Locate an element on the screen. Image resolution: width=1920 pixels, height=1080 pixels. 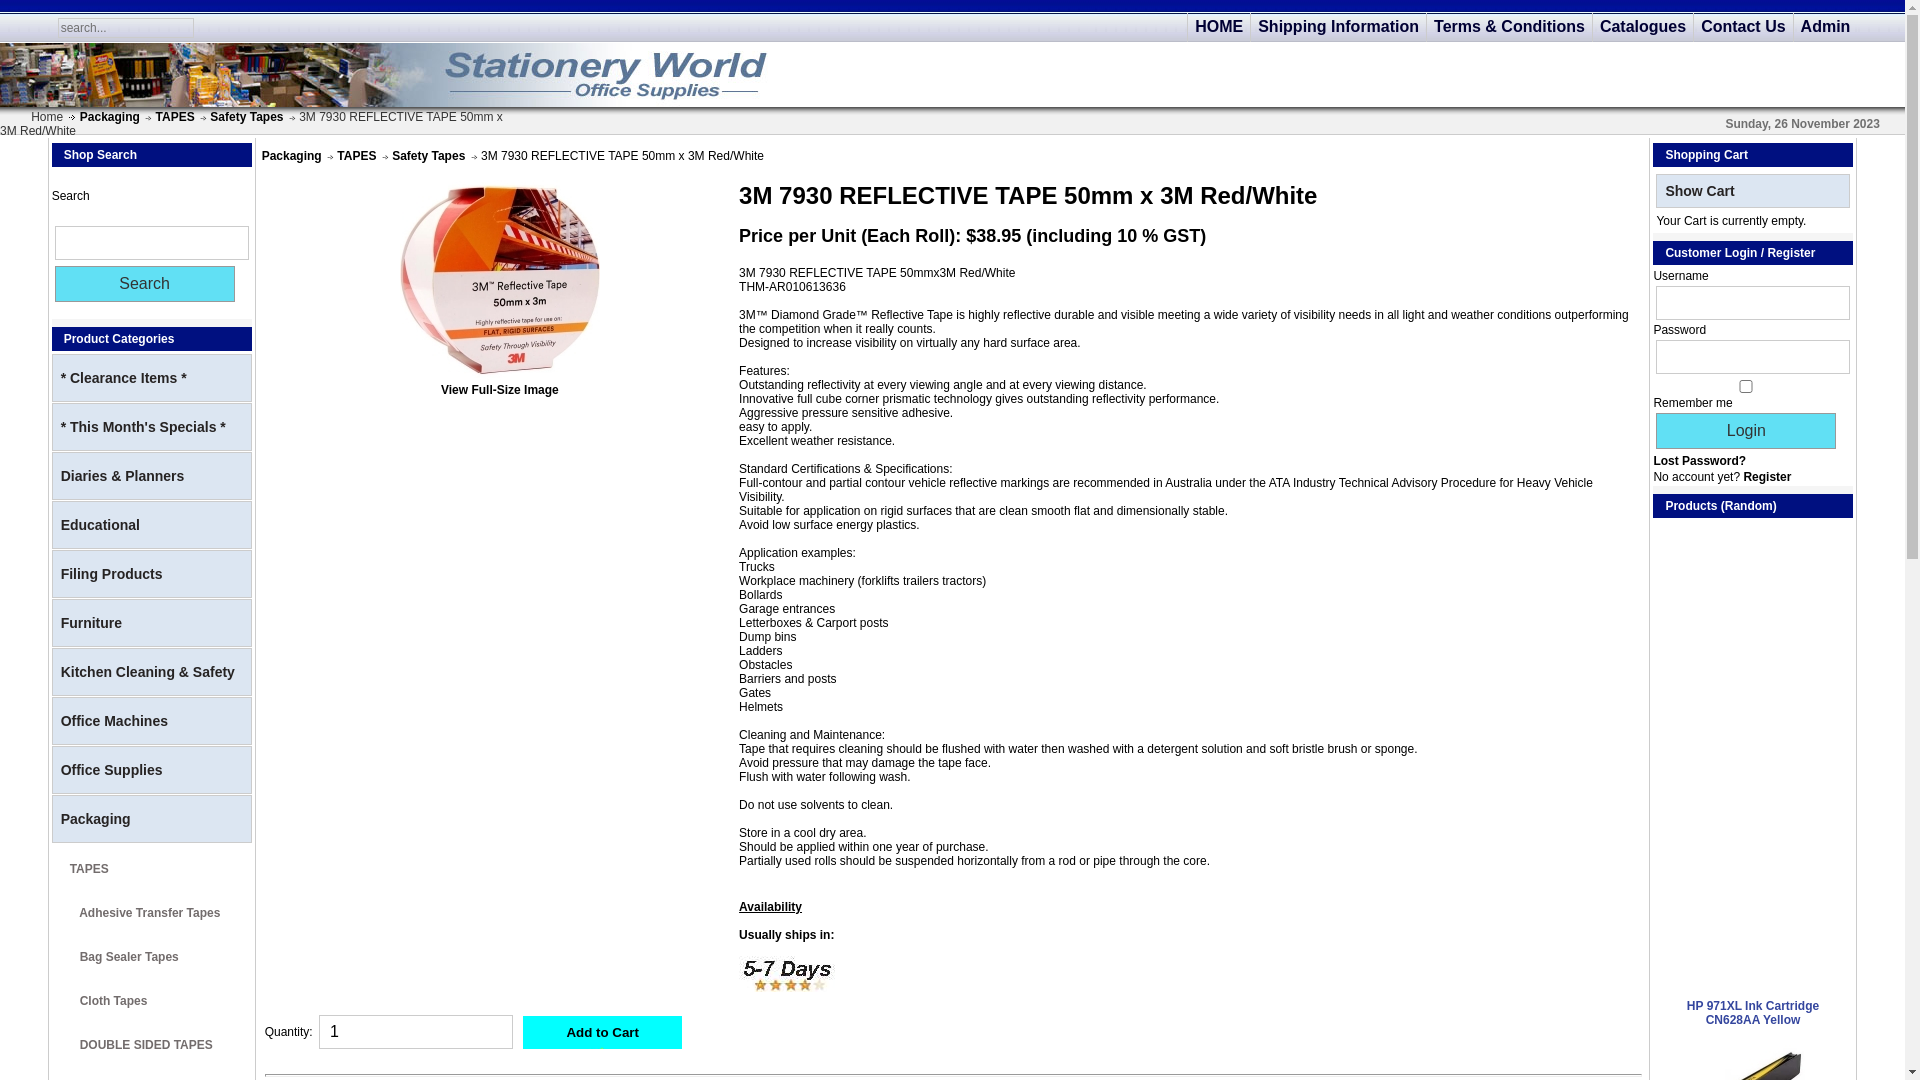
Register is located at coordinates (1767, 477).